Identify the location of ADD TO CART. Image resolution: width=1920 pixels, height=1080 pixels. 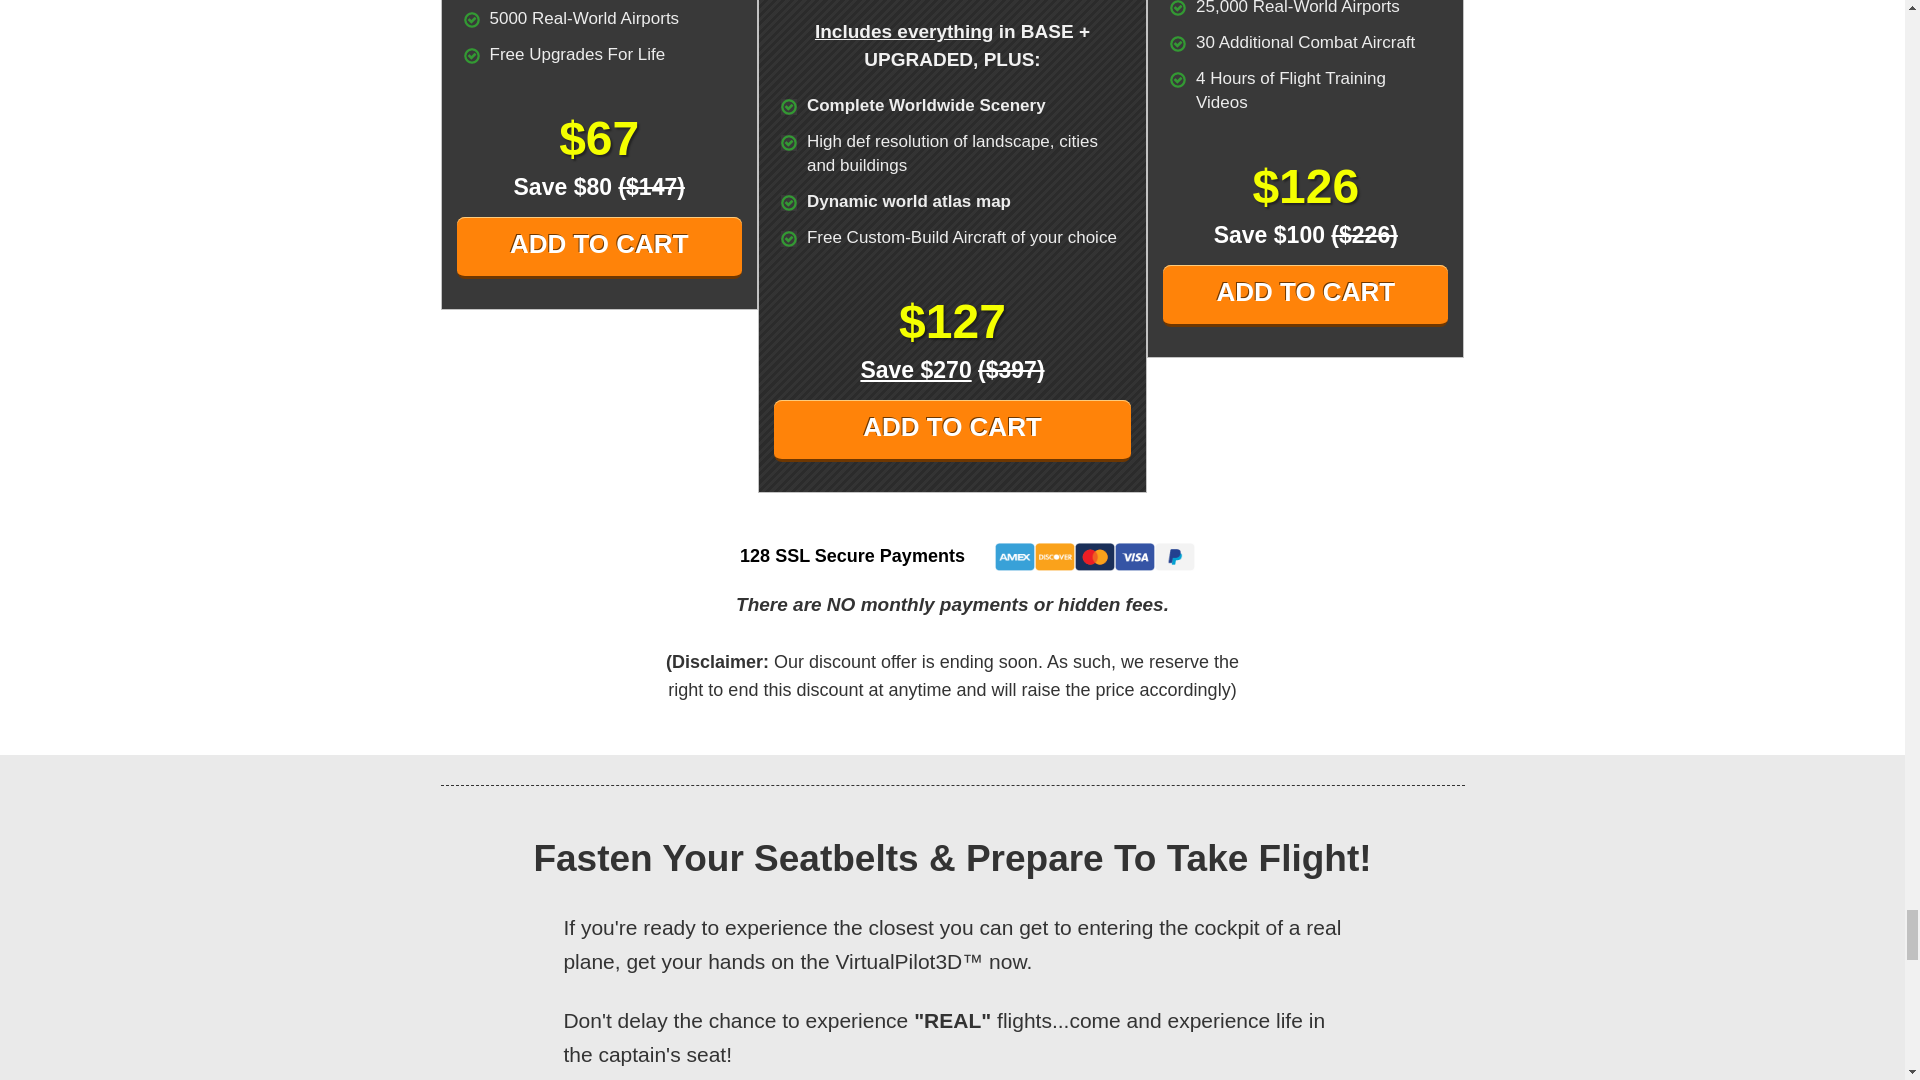
(1305, 296).